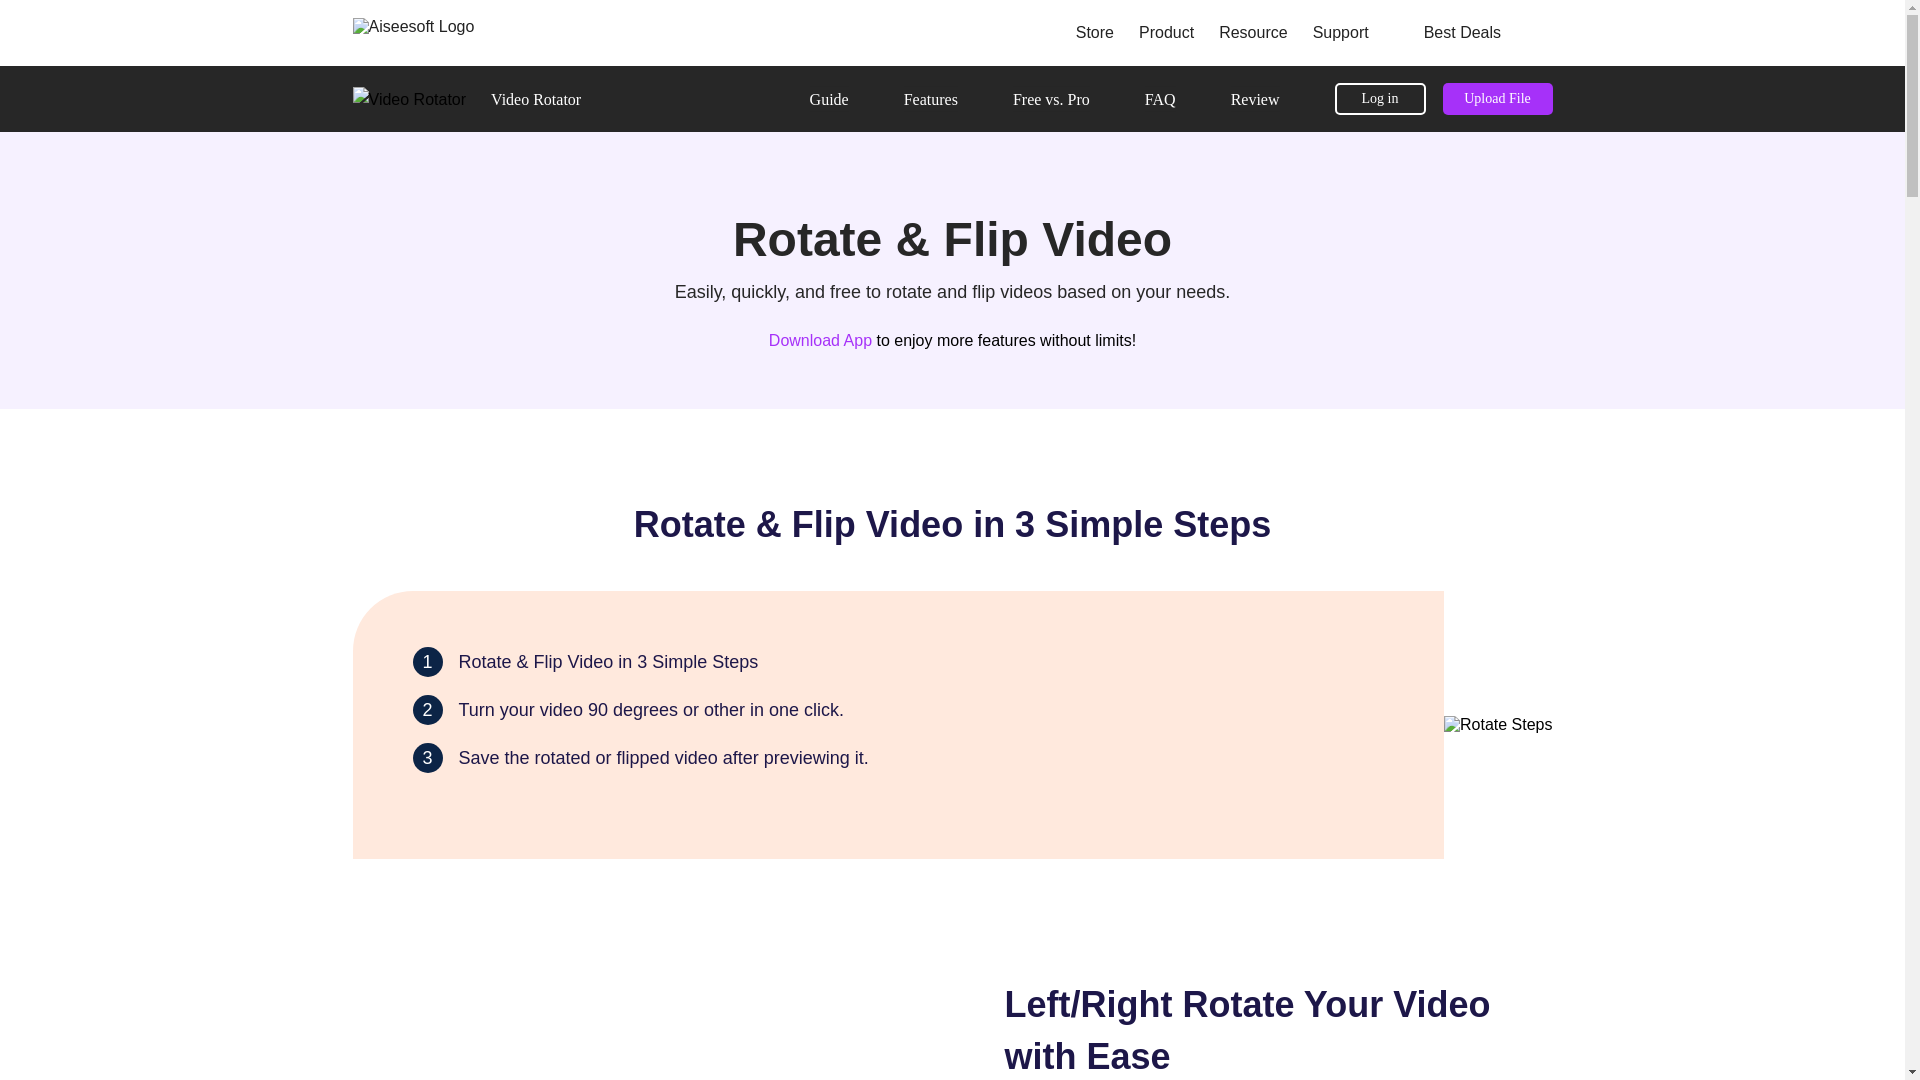  Describe the element at coordinates (1255, 98) in the screenshot. I see `Review` at that location.